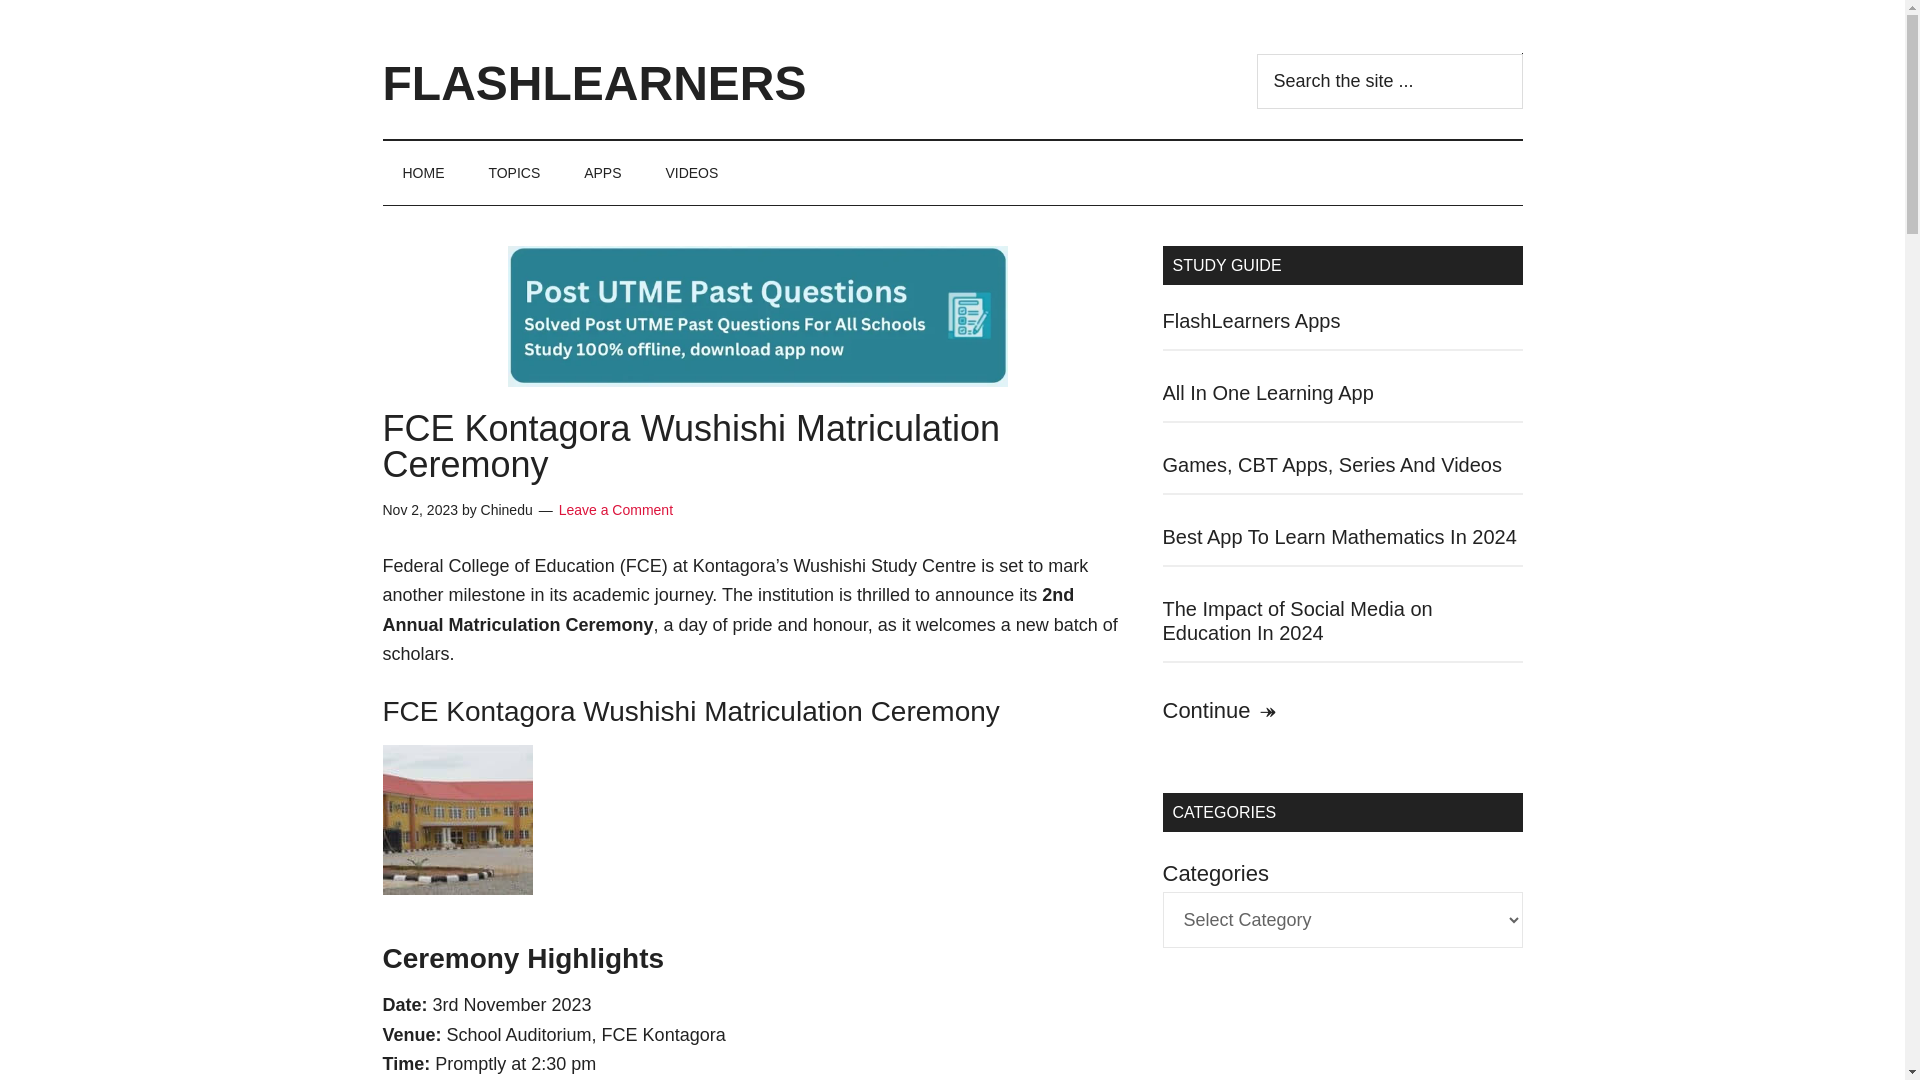  What do you see at coordinates (514, 173) in the screenshot?
I see `TOPICS` at bounding box center [514, 173].